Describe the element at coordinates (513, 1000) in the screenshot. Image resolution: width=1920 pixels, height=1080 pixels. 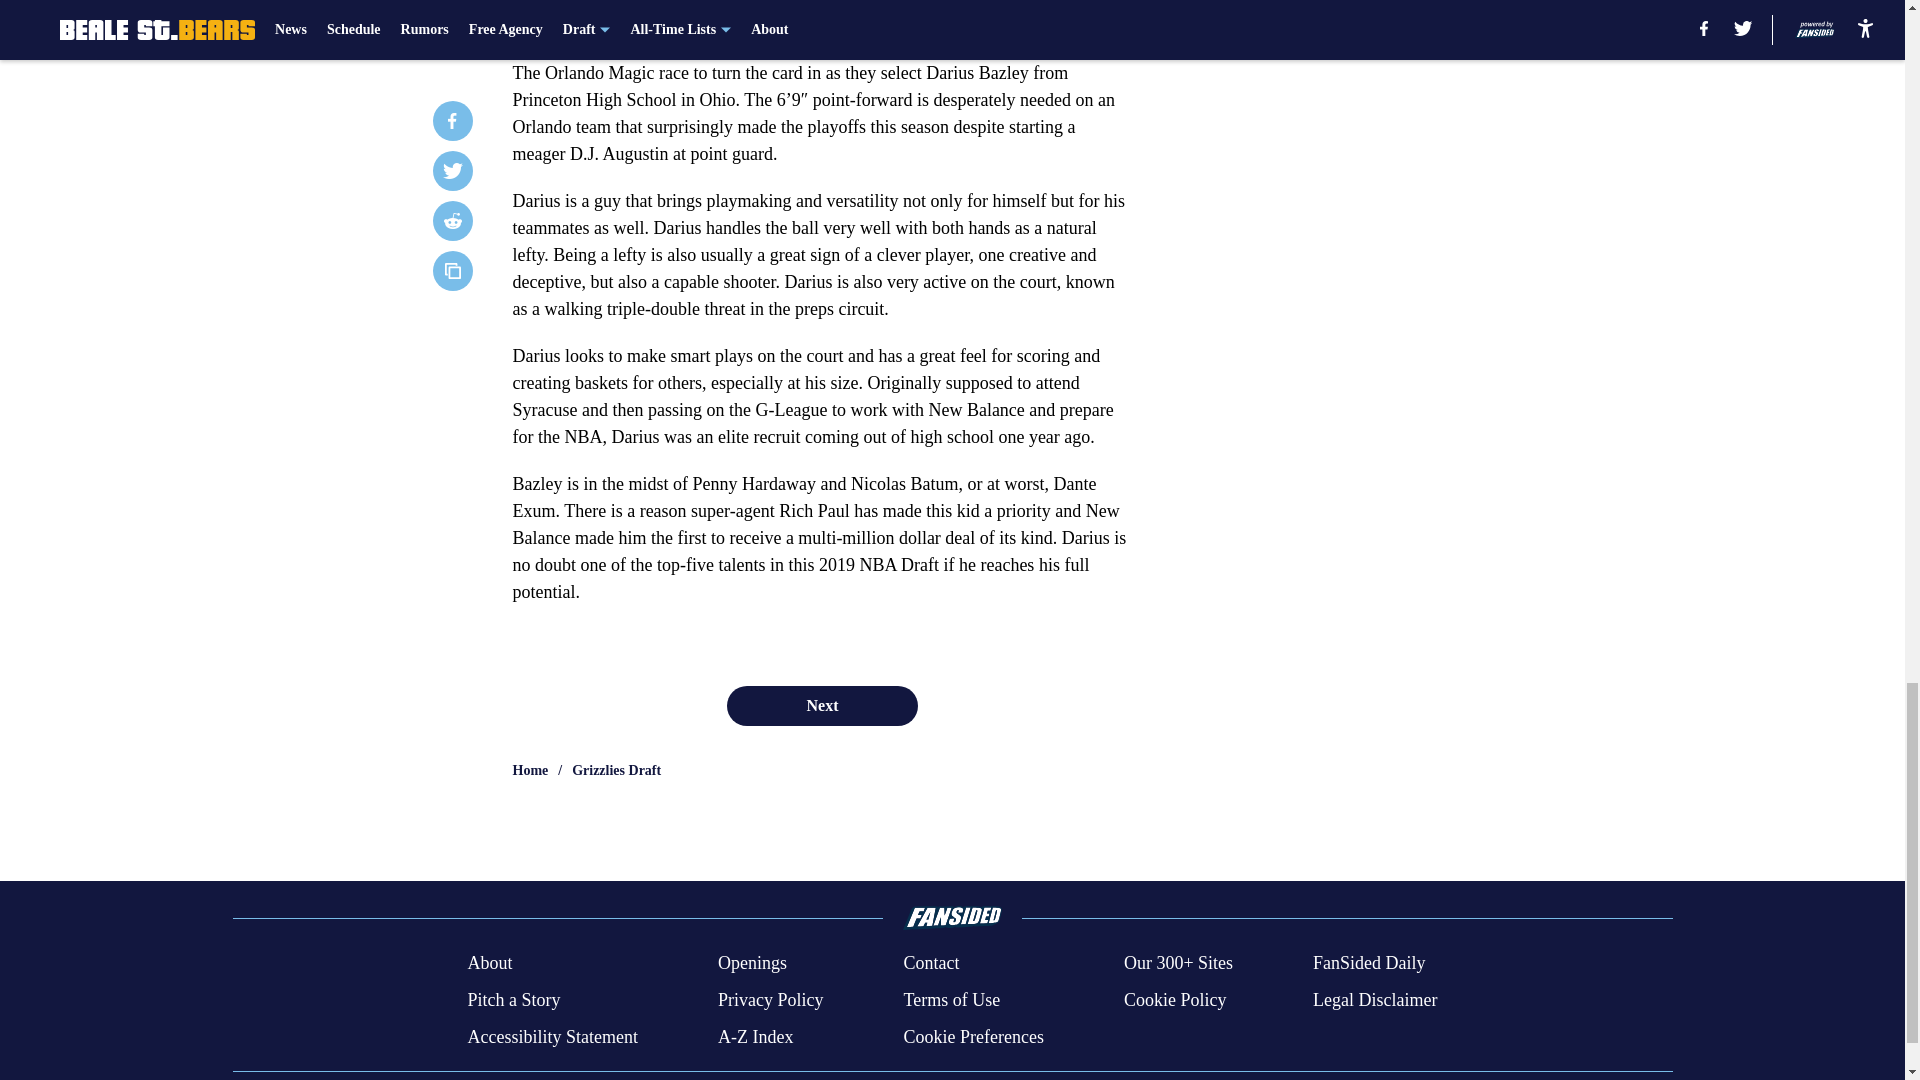
I see `Pitch a Story` at that location.